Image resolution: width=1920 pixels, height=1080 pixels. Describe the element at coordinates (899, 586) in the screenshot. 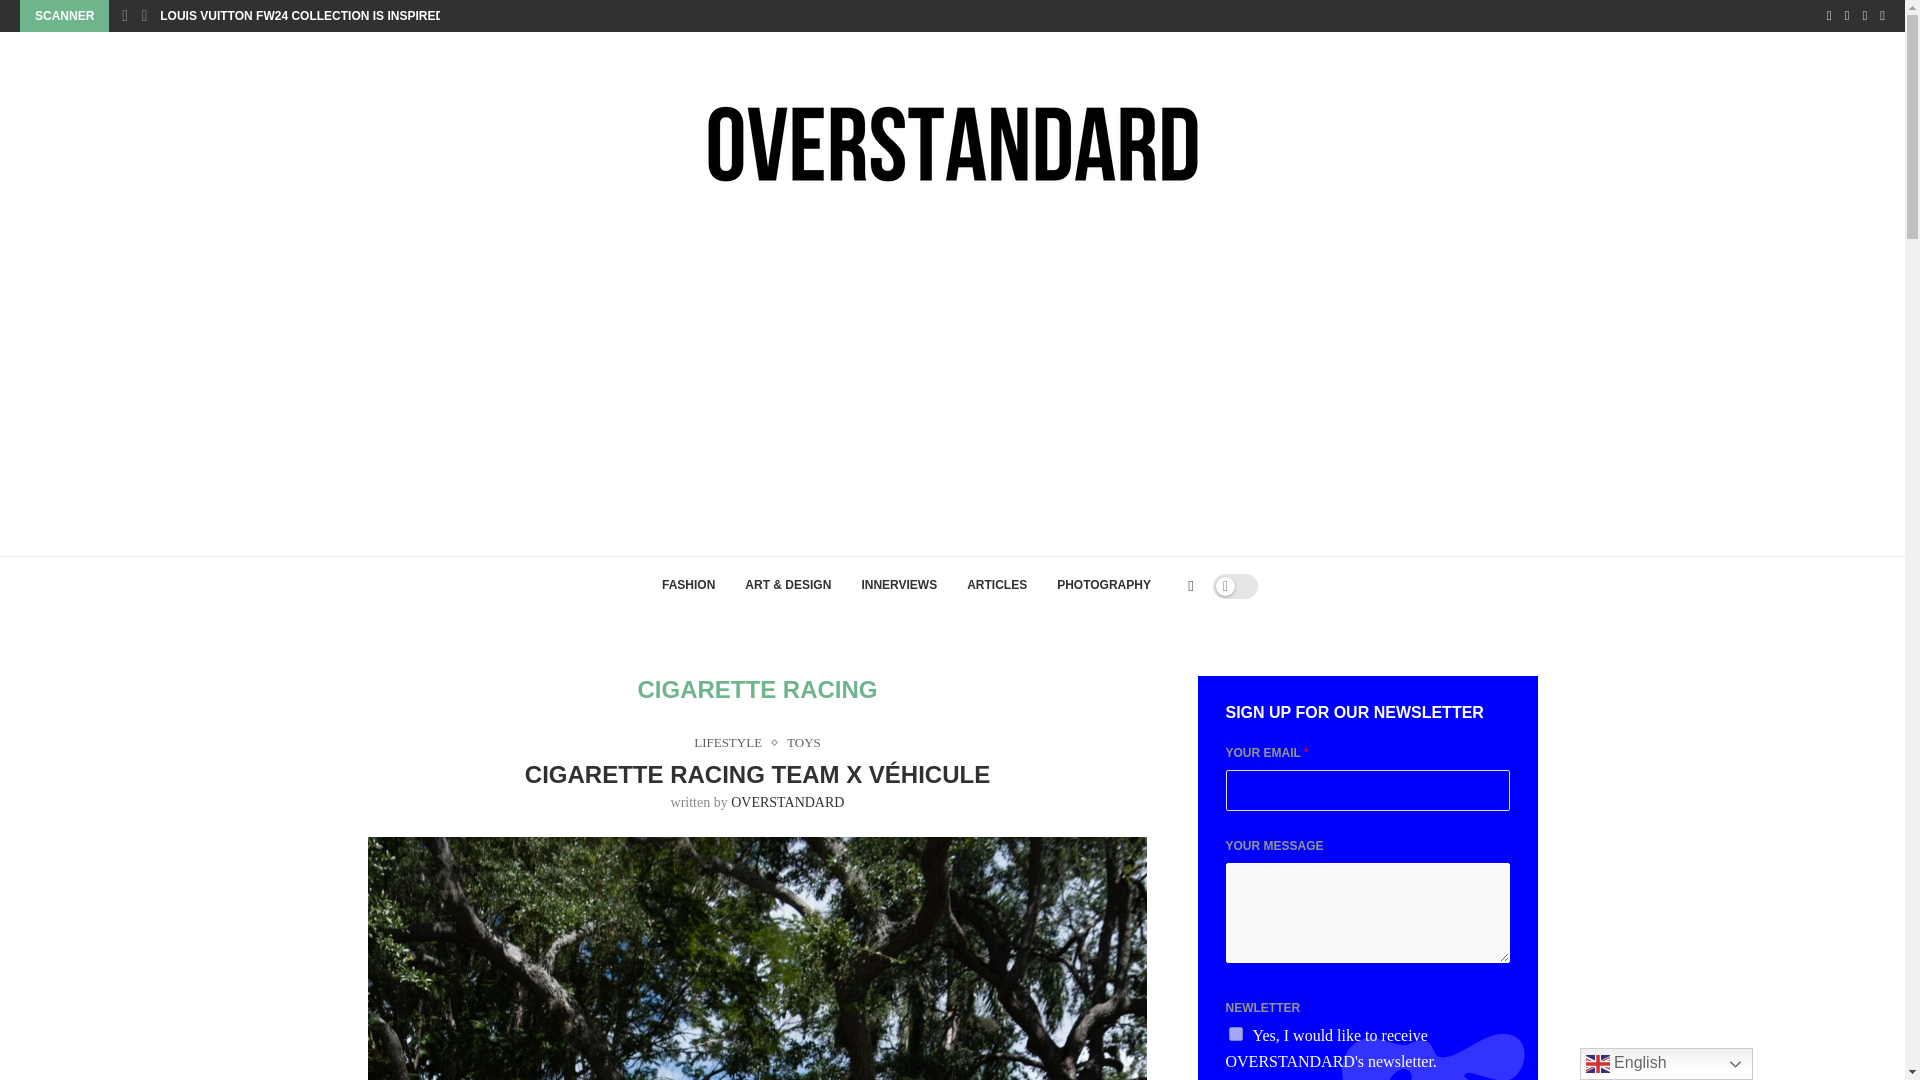

I see `INNERVIEWS` at that location.